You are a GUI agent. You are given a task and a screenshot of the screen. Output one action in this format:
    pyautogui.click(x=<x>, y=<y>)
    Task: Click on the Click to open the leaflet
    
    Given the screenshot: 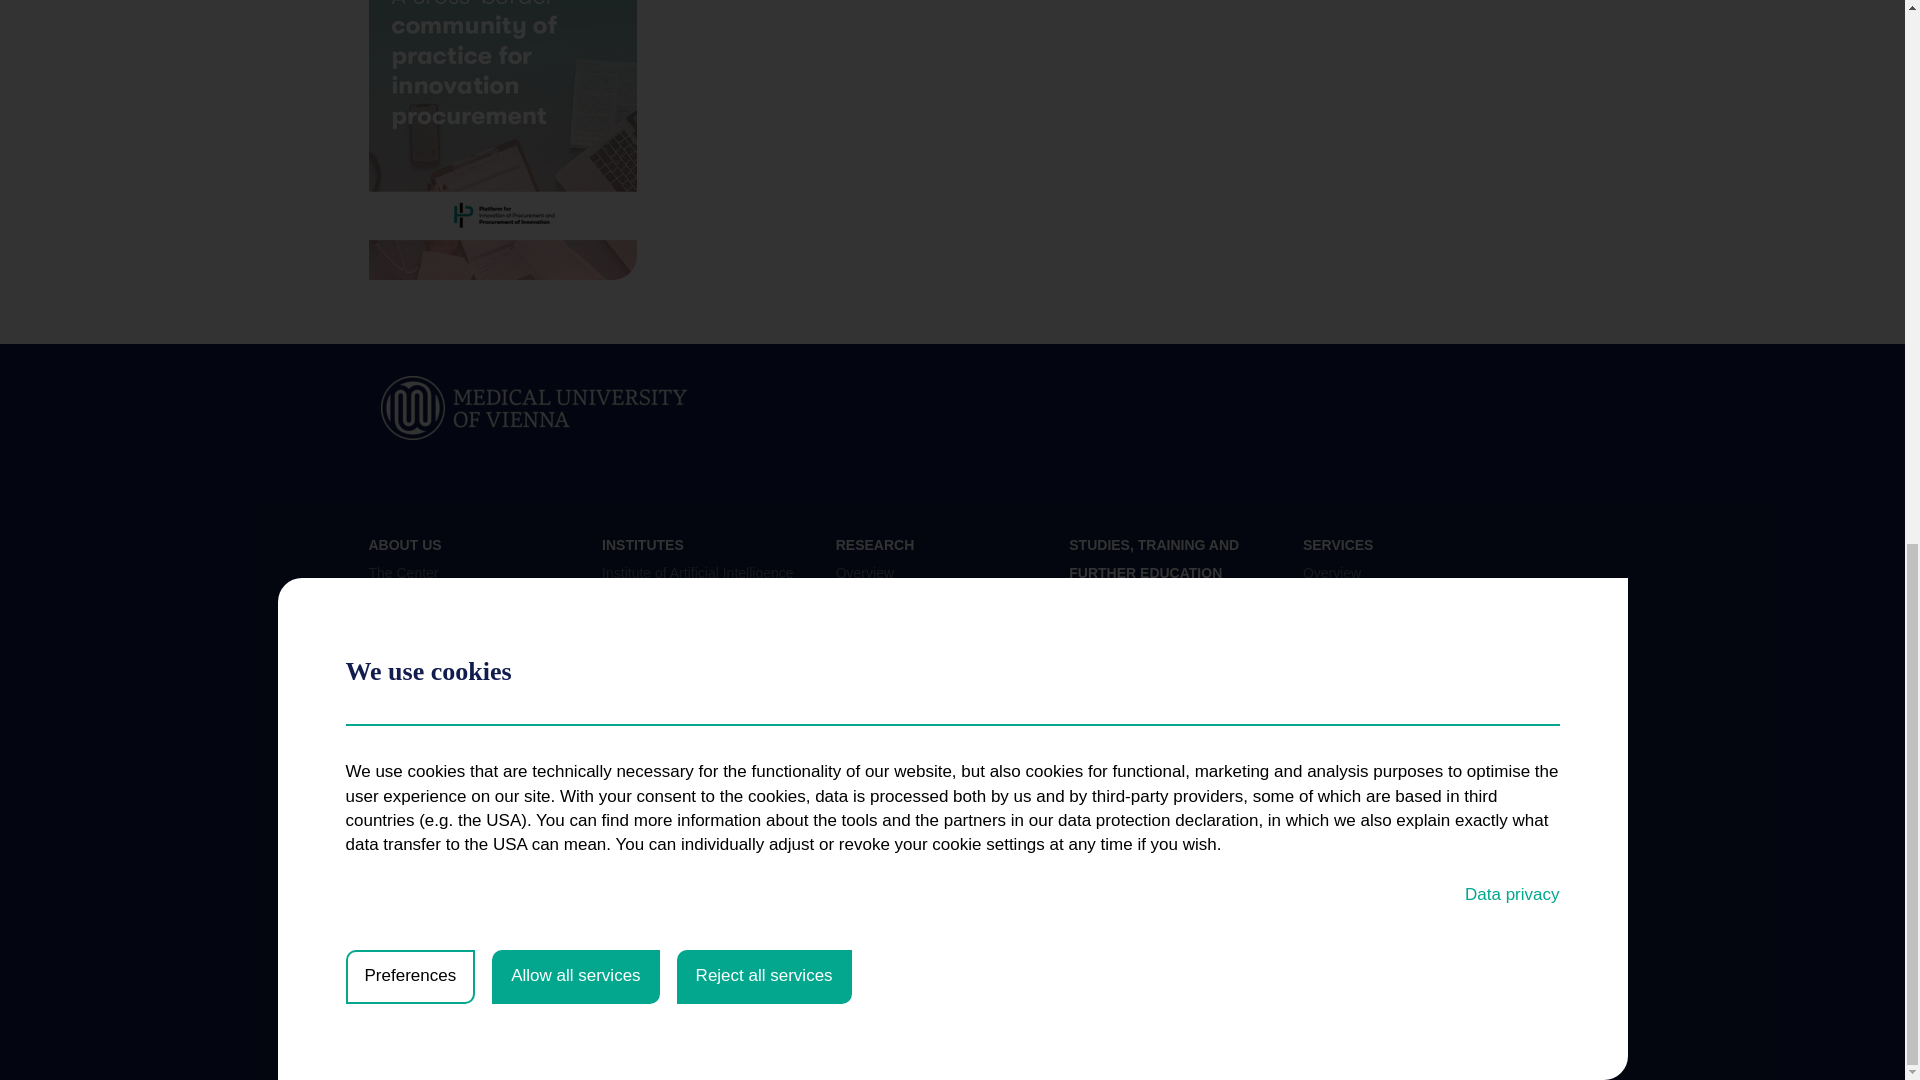 What is the action you would take?
    pyautogui.click(x=502, y=140)
    